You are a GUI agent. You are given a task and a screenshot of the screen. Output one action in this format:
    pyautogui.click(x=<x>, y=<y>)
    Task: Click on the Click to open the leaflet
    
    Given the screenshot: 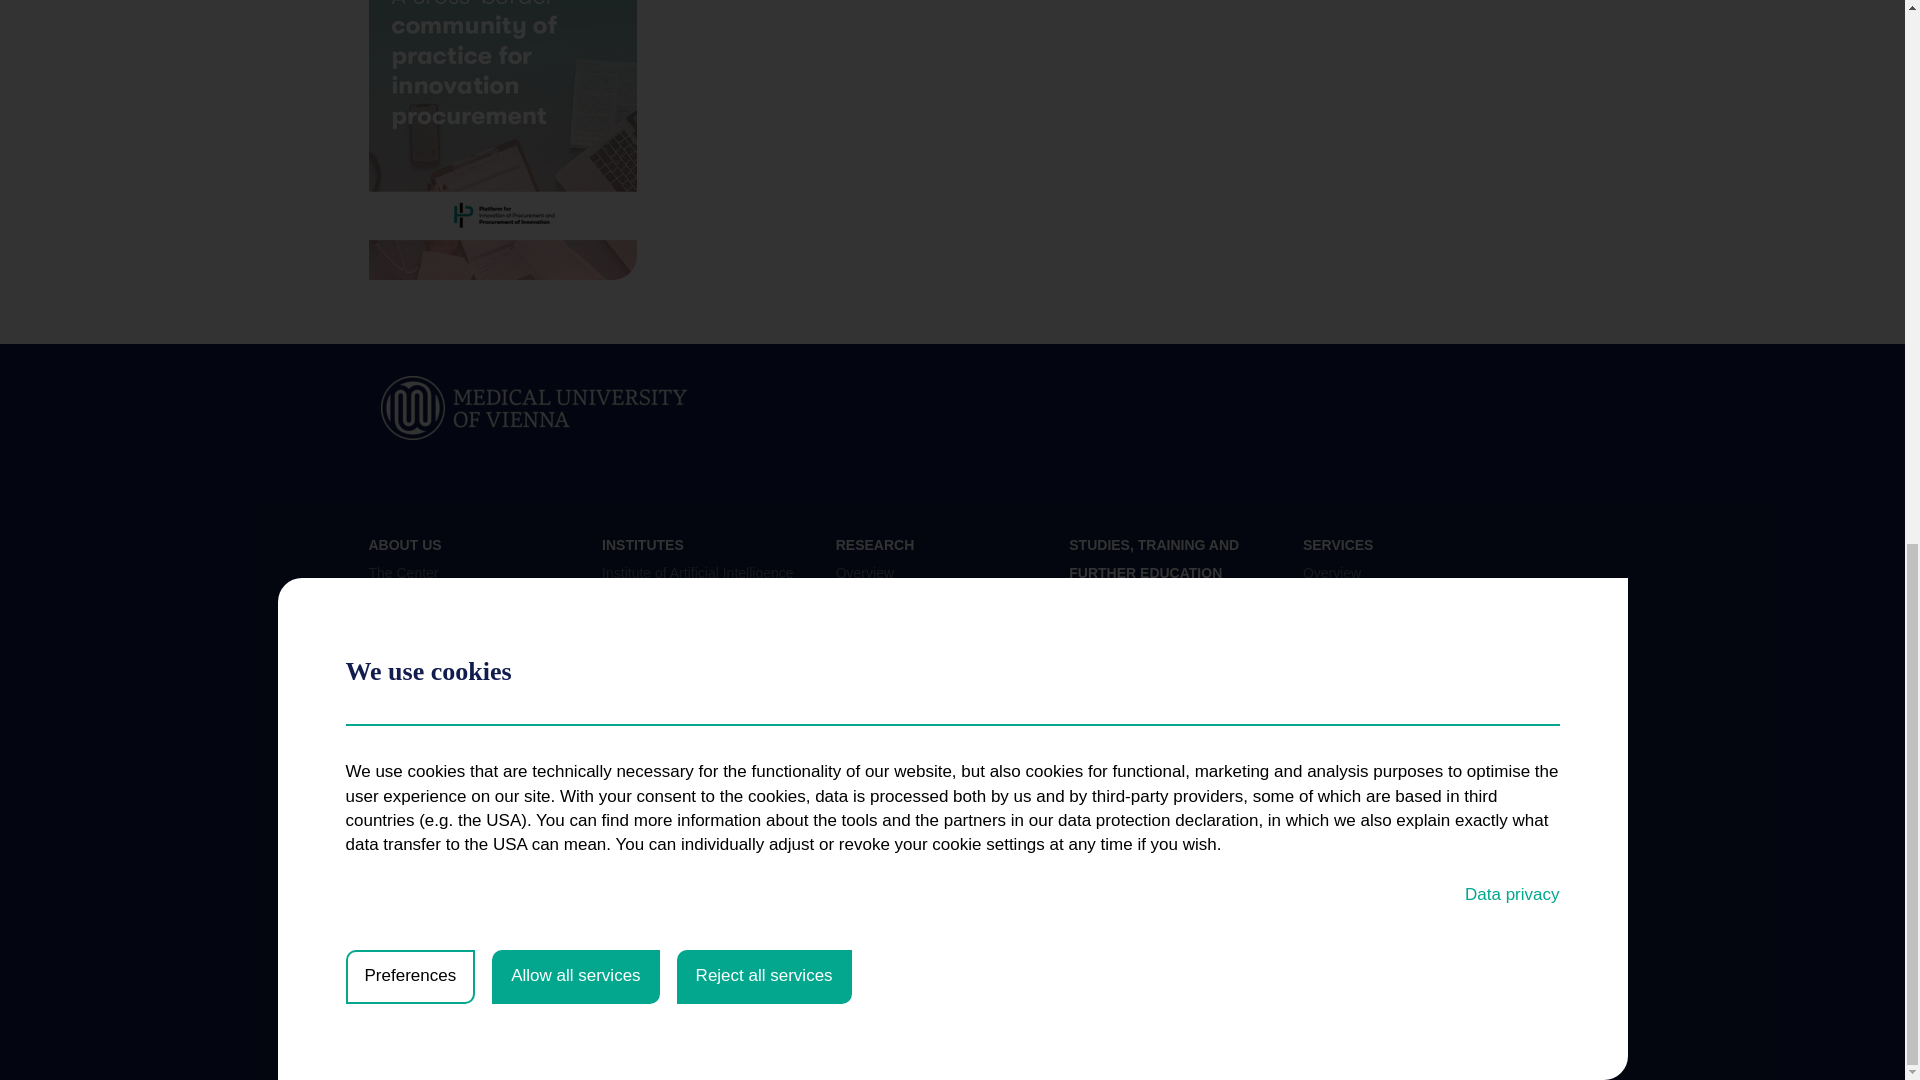 What is the action you would take?
    pyautogui.click(x=502, y=140)
    